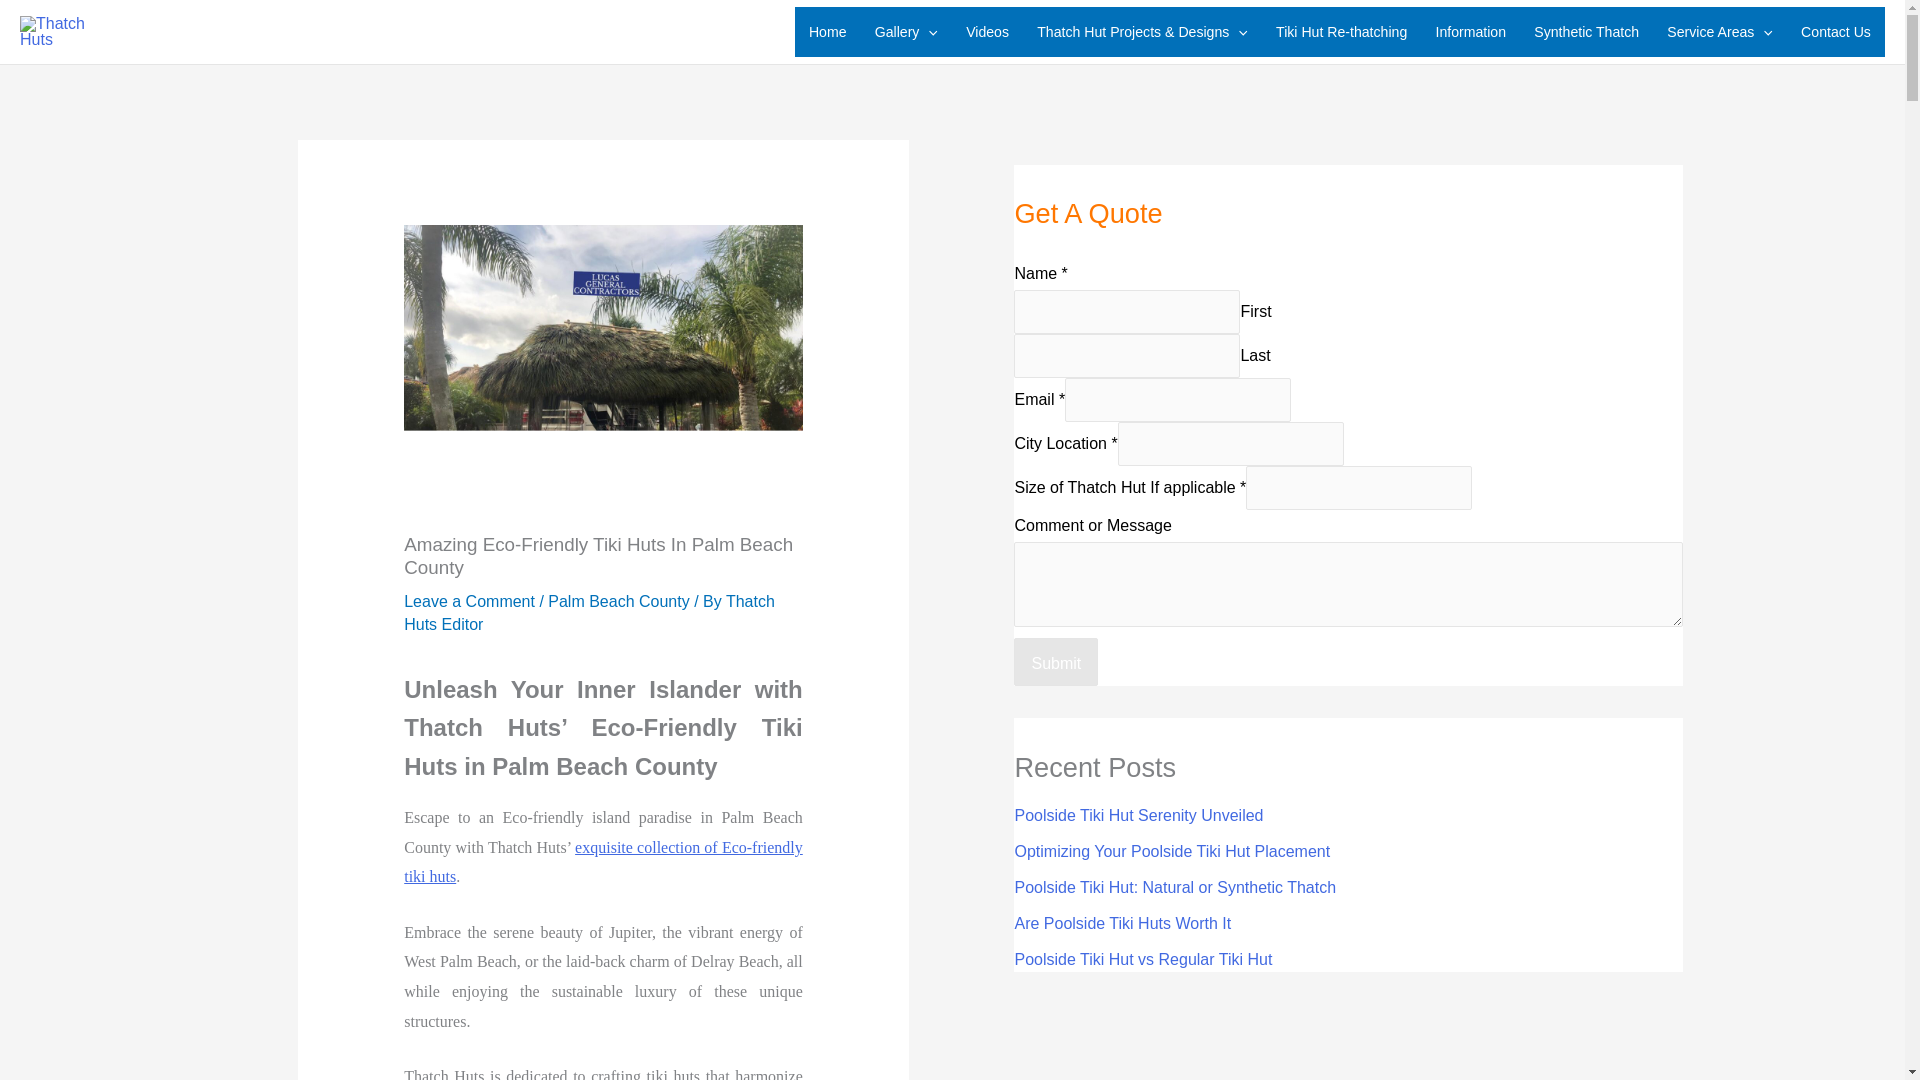  What do you see at coordinates (618, 601) in the screenshot?
I see `Palm Beach County` at bounding box center [618, 601].